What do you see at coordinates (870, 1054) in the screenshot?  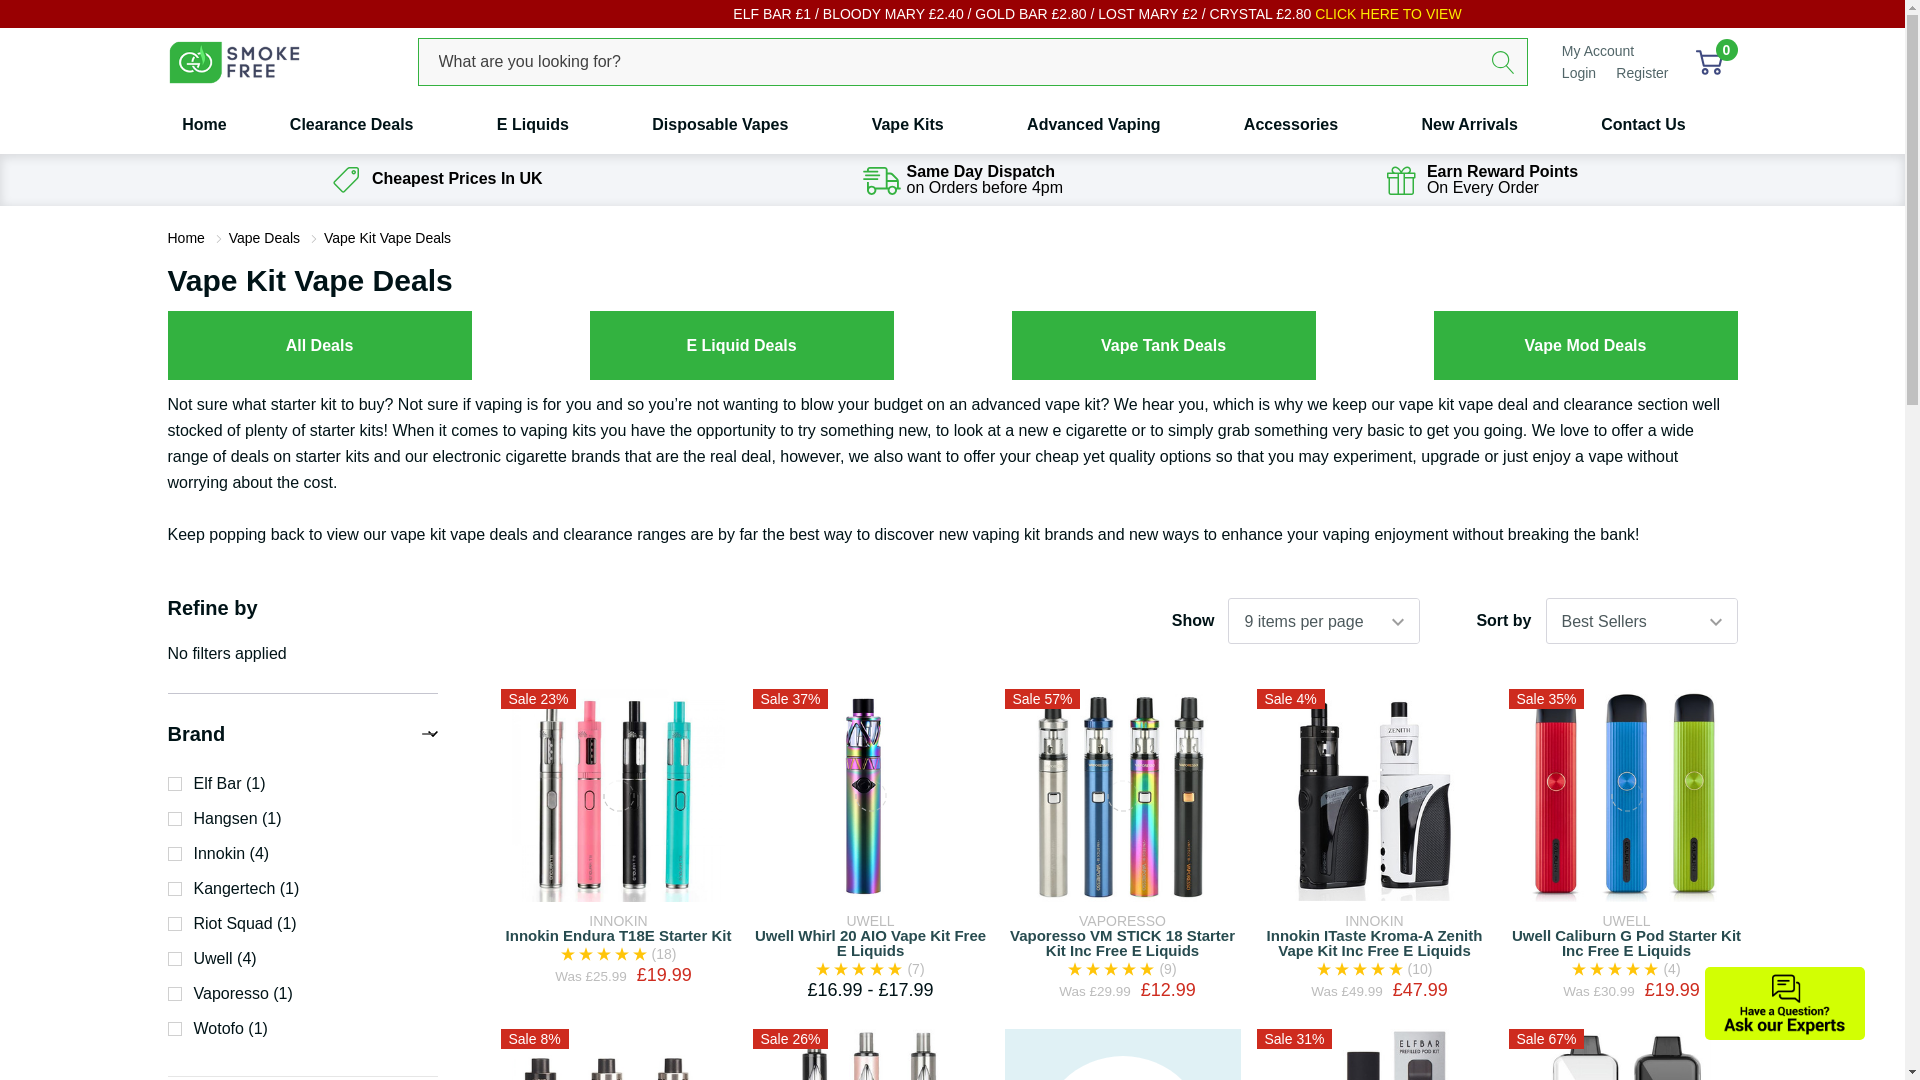 I see `Innokin Jem Pen Starter Kit` at bounding box center [870, 1054].